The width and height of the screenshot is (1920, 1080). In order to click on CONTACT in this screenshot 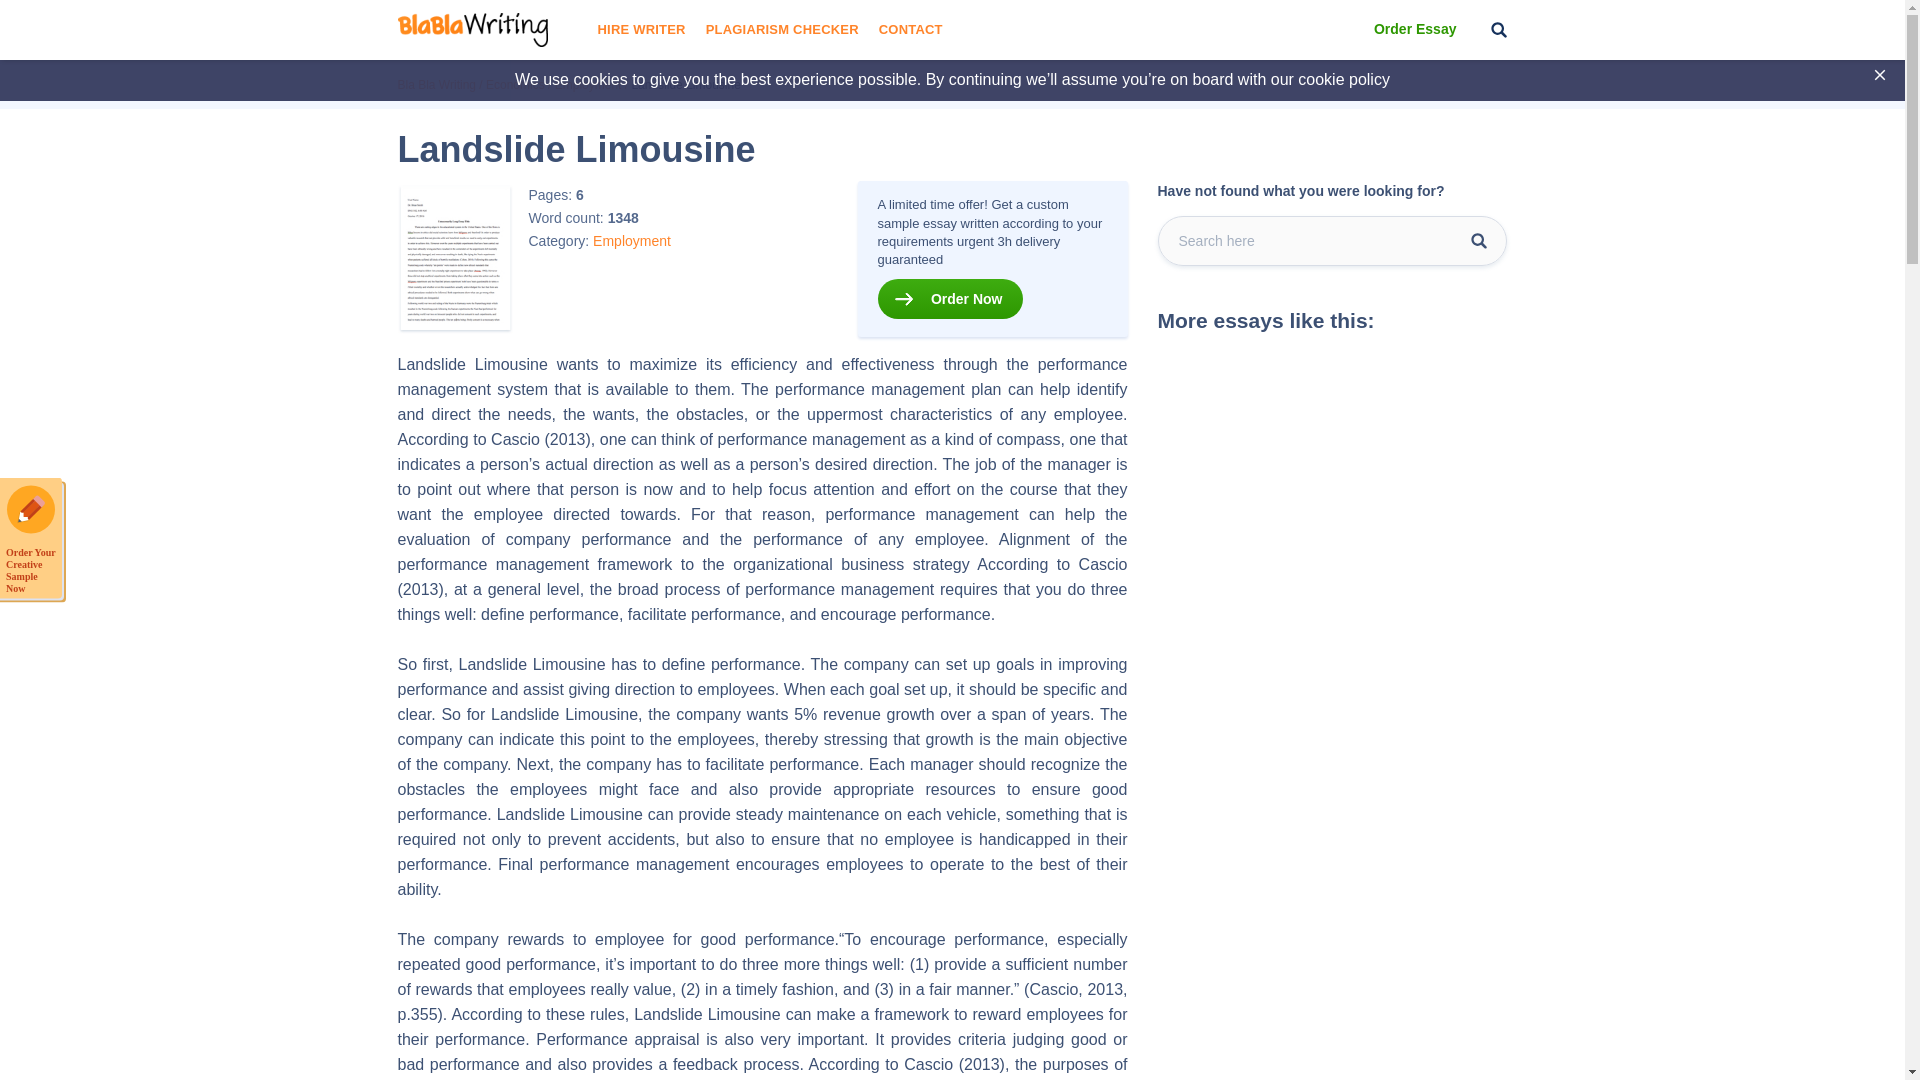, I will do `click(910, 30)`.